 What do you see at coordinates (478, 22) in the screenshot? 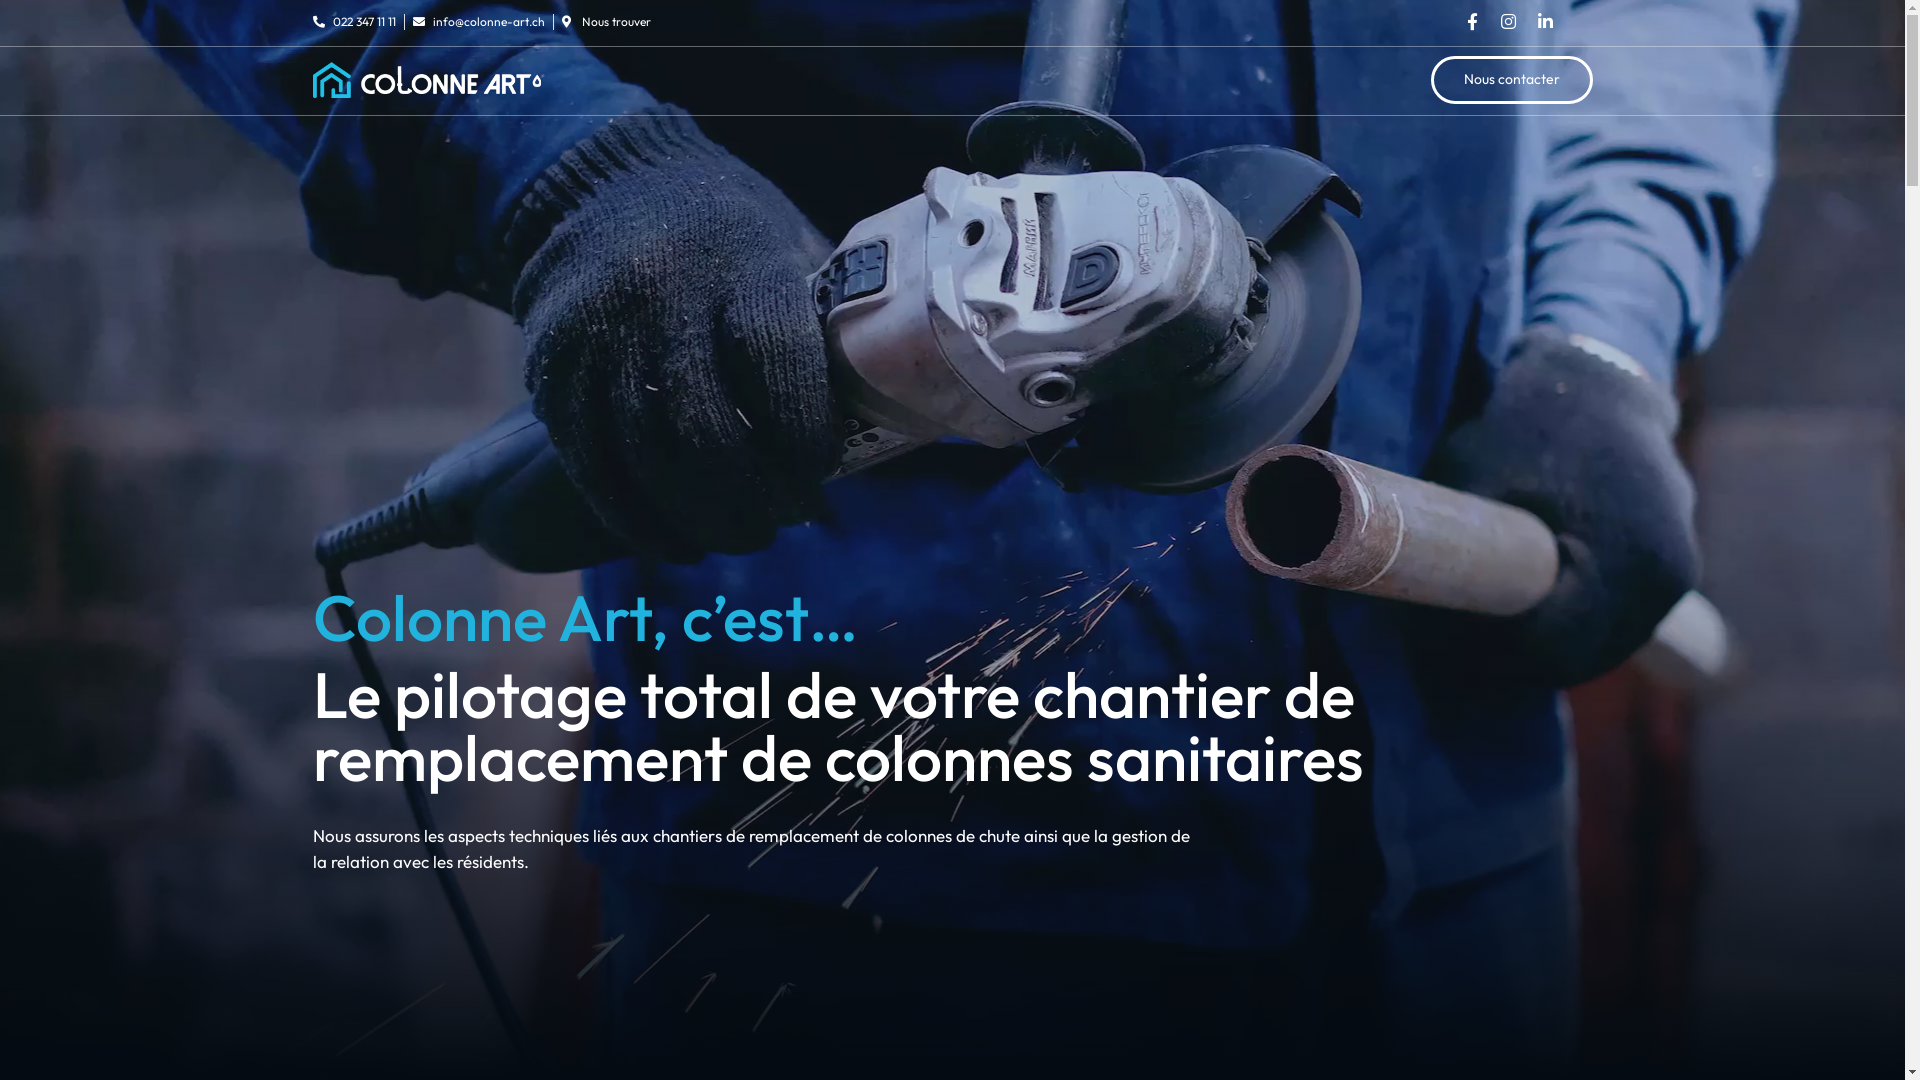
I see `info@colonne-art.ch` at bounding box center [478, 22].